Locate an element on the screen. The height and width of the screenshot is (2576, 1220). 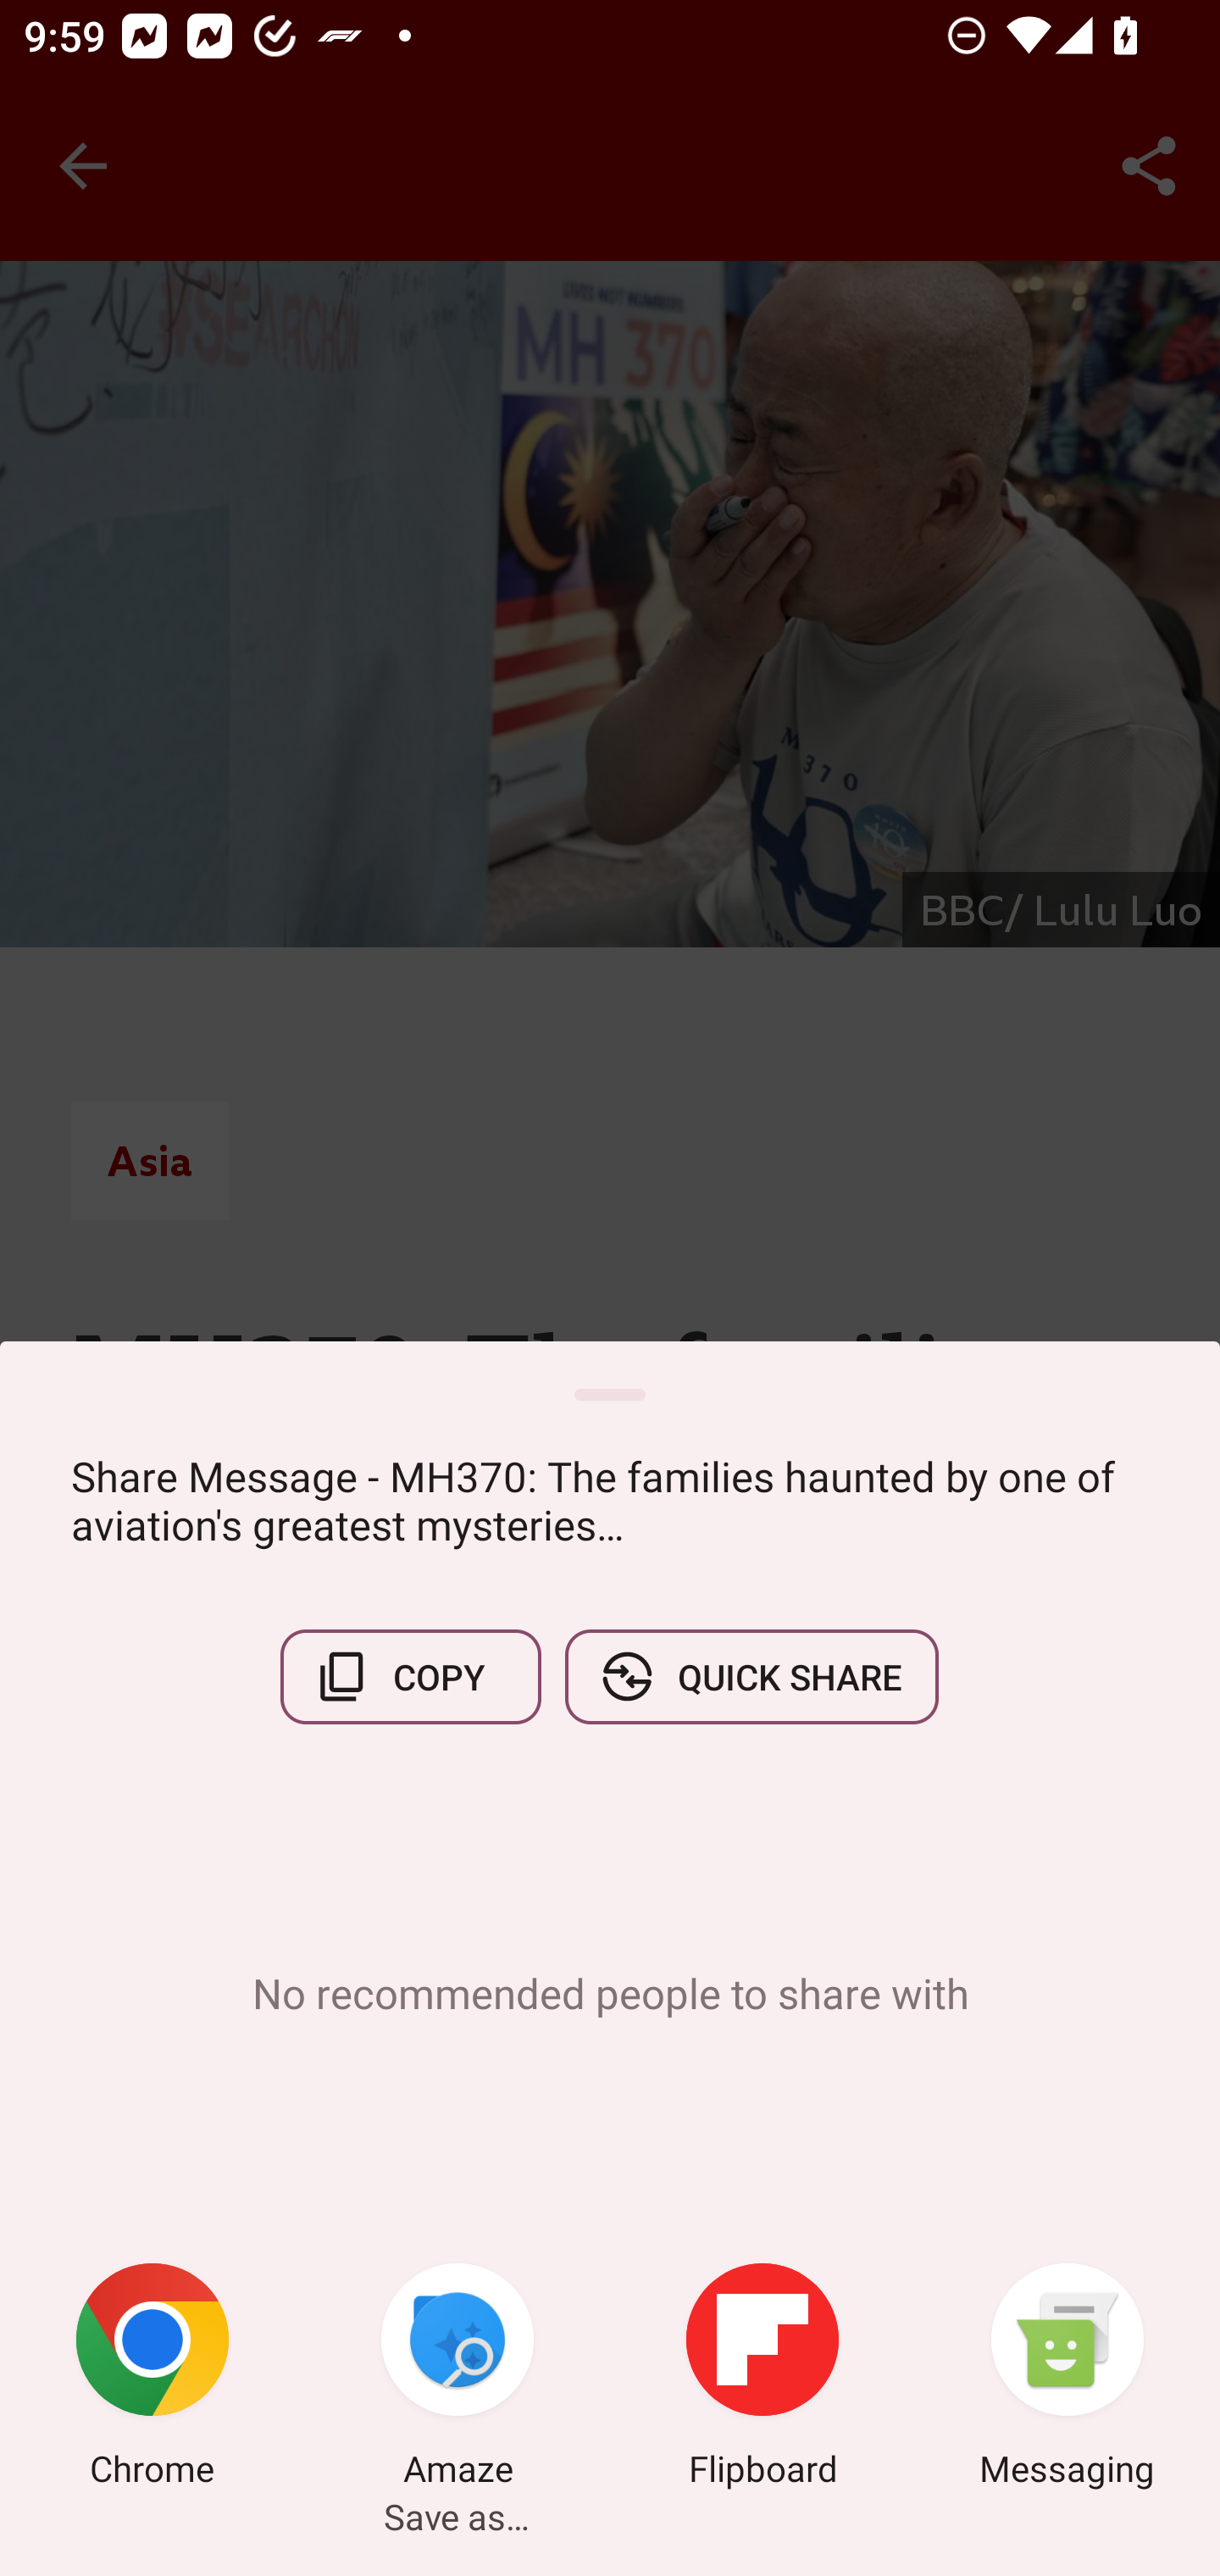
Messaging is located at coordinates (1067, 2379).